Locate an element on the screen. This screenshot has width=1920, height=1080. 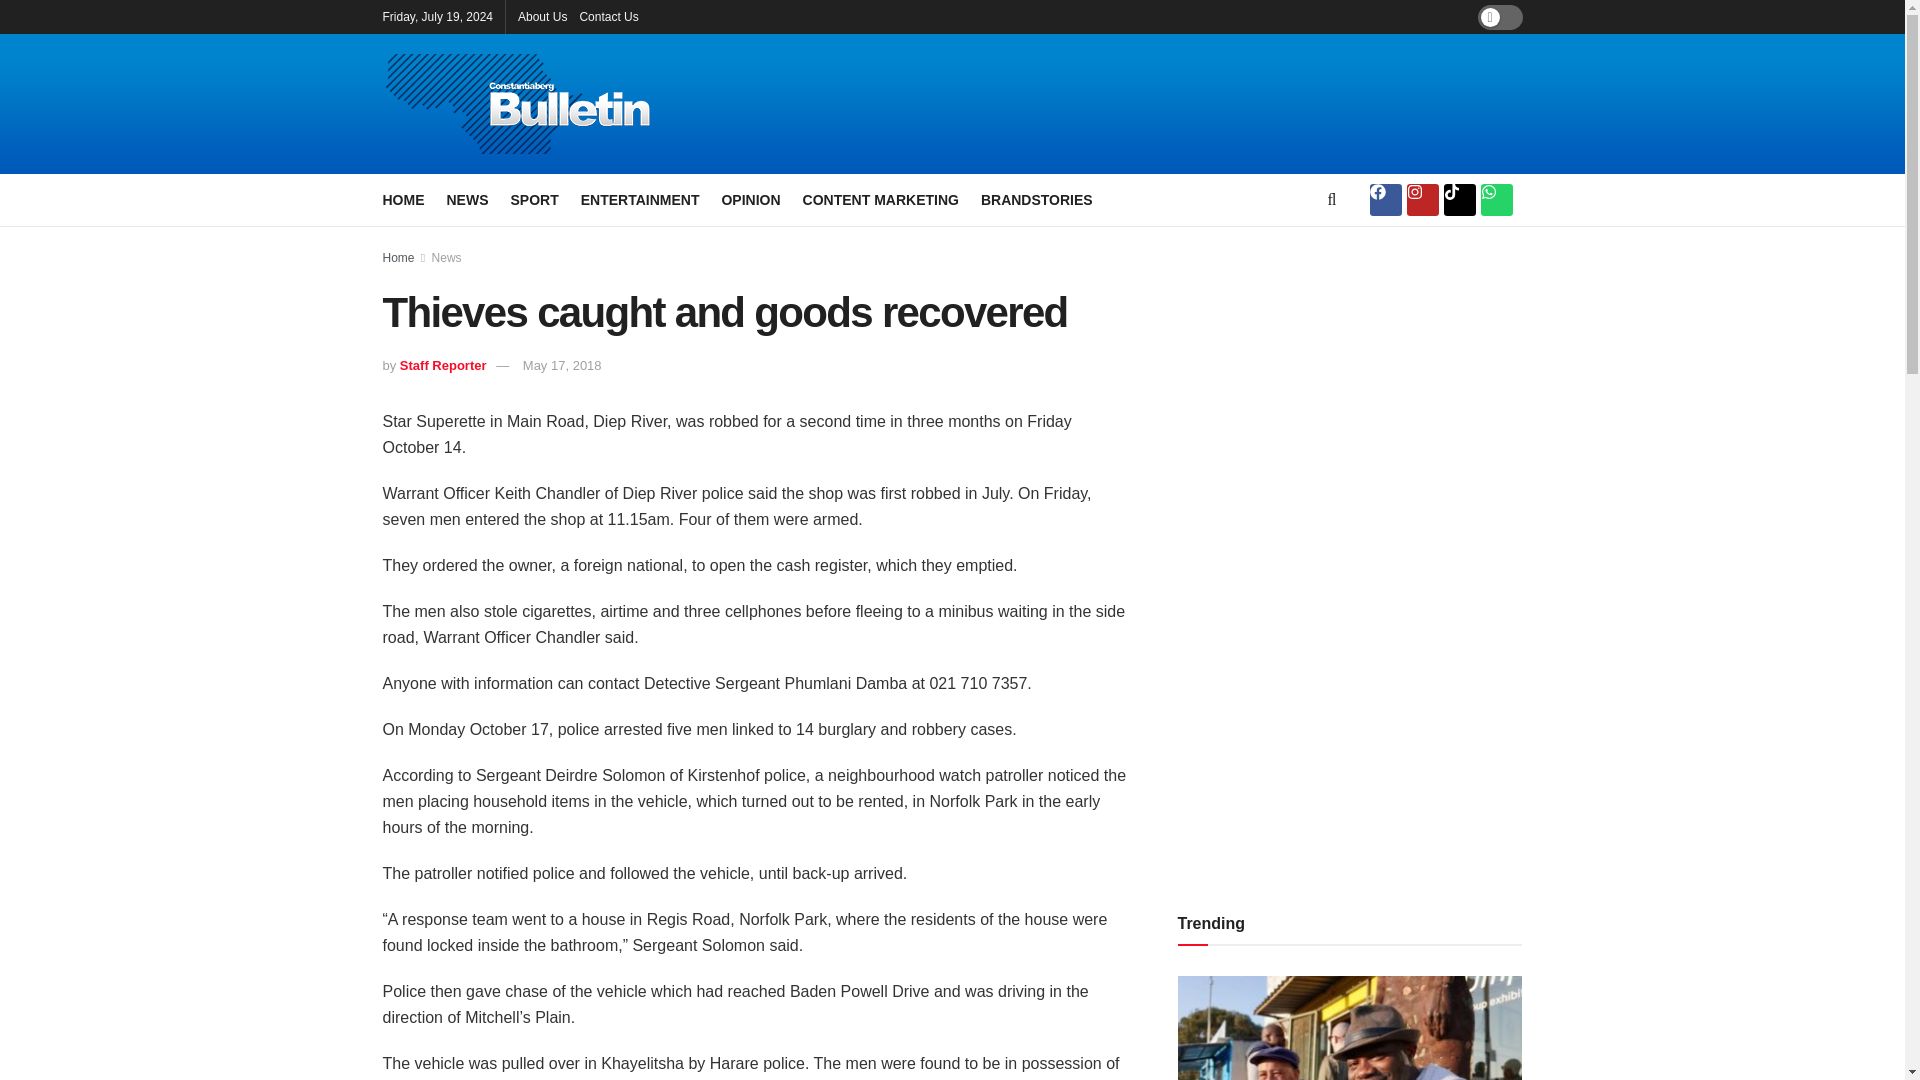
OPINION is located at coordinates (750, 199).